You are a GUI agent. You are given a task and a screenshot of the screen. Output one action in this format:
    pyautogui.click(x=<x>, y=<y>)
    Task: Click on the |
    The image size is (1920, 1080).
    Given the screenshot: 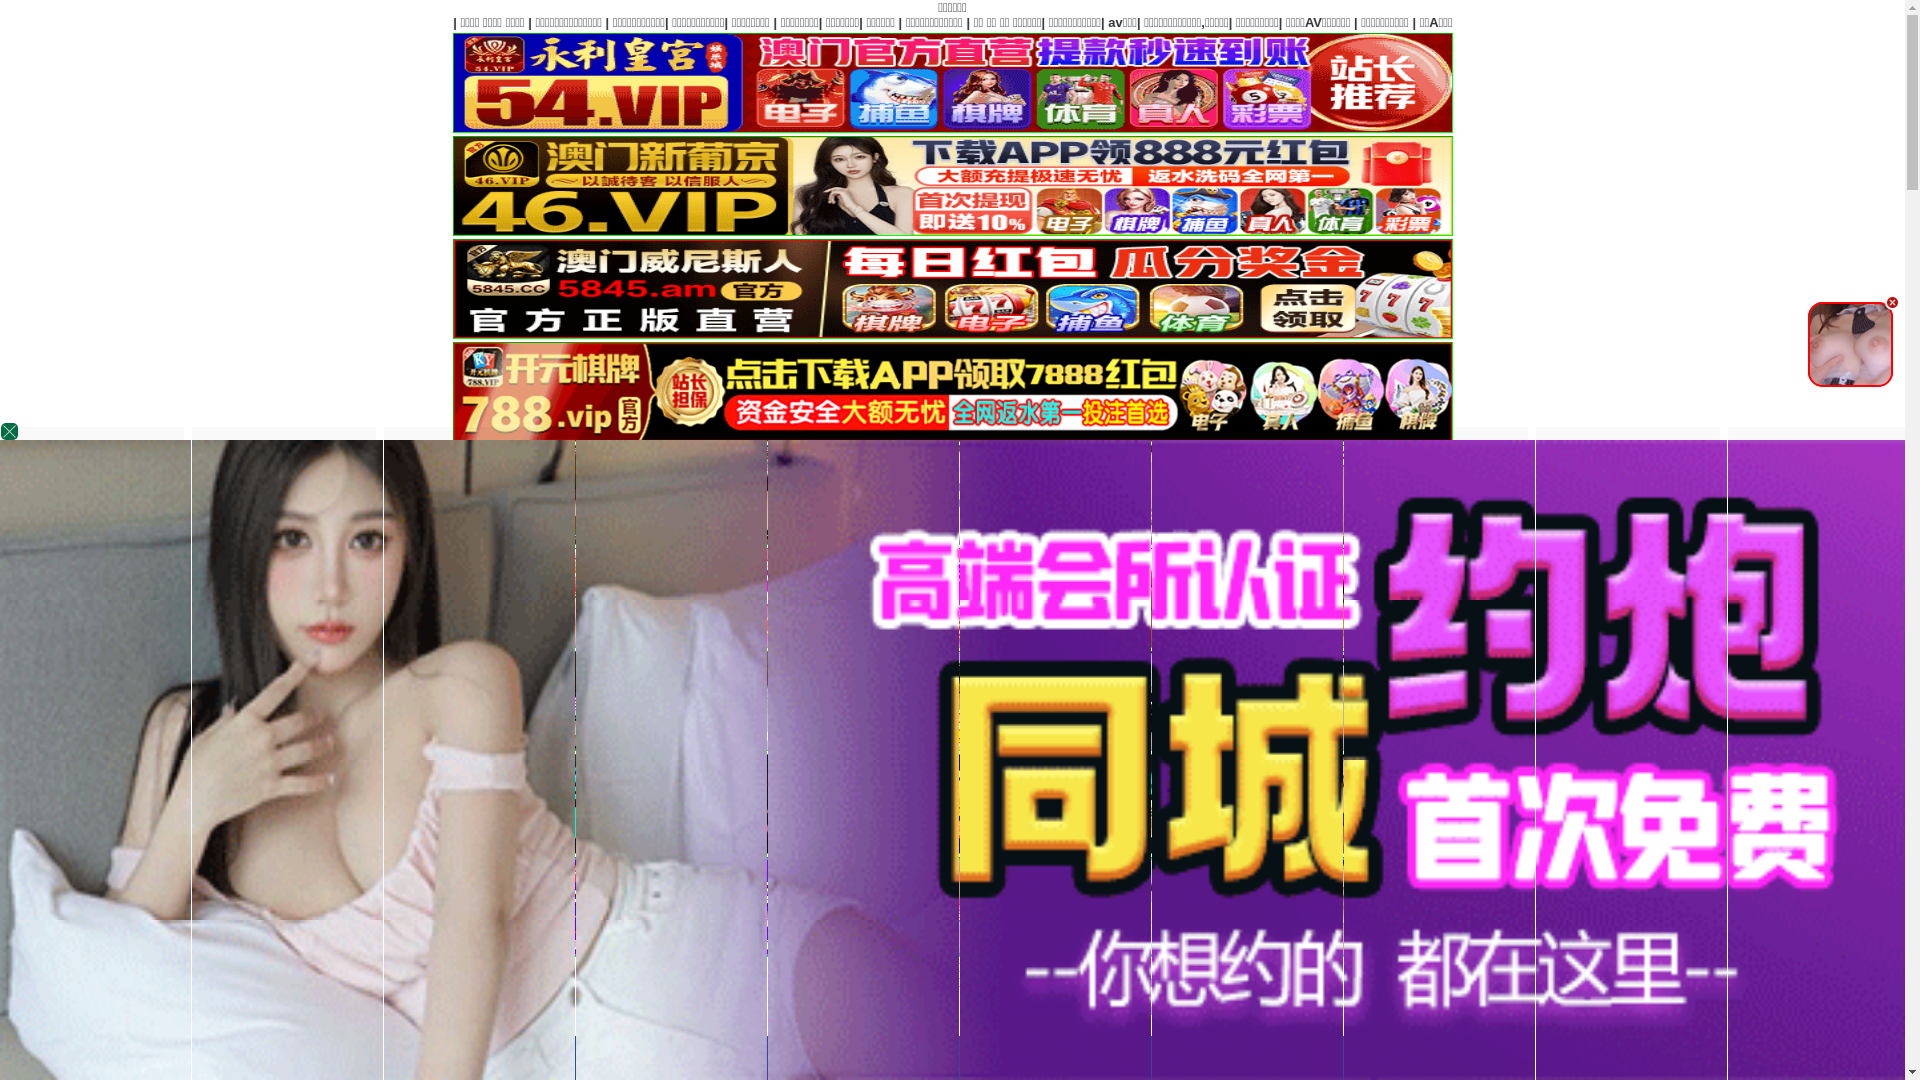 What is the action you would take?
    pyautogui.click(x=1869, y=22)
    